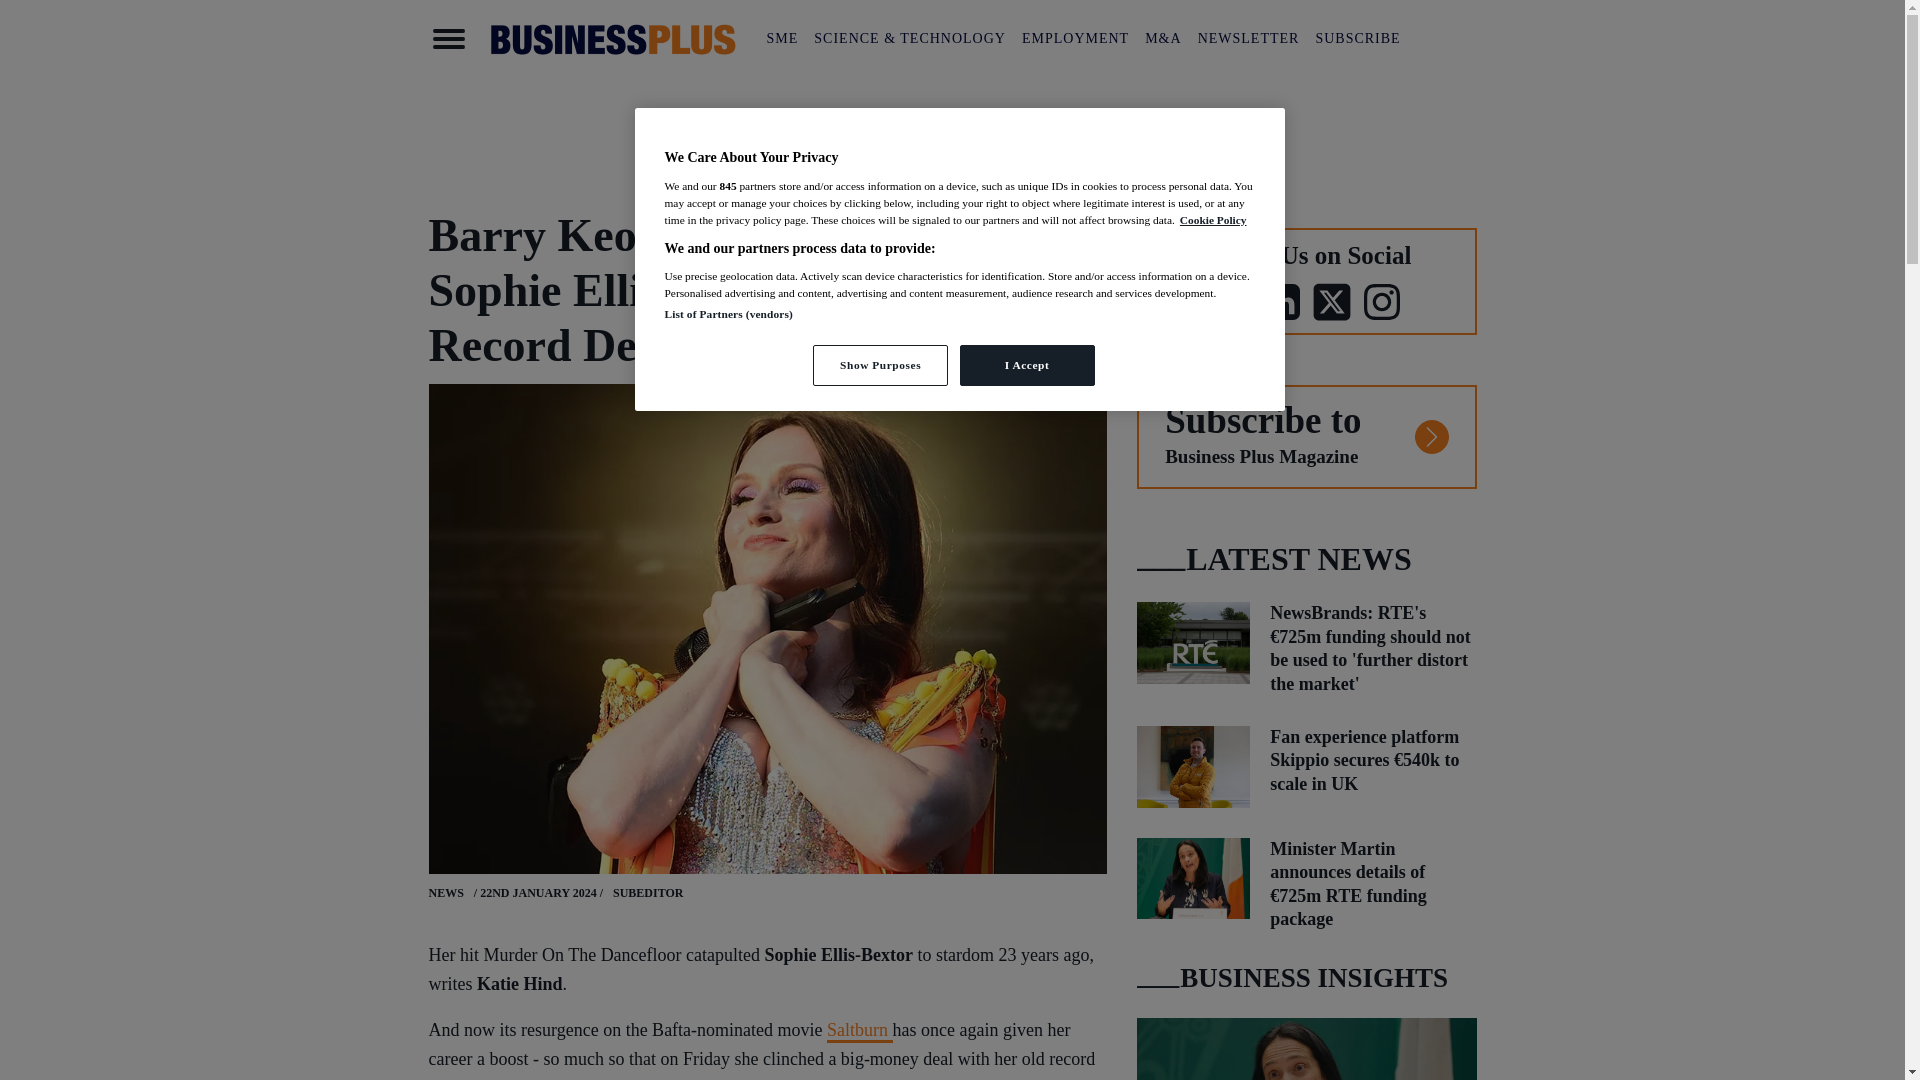 The image size is (1920, 1080). I want to click on SUBEDITOR, so click(648, 893).